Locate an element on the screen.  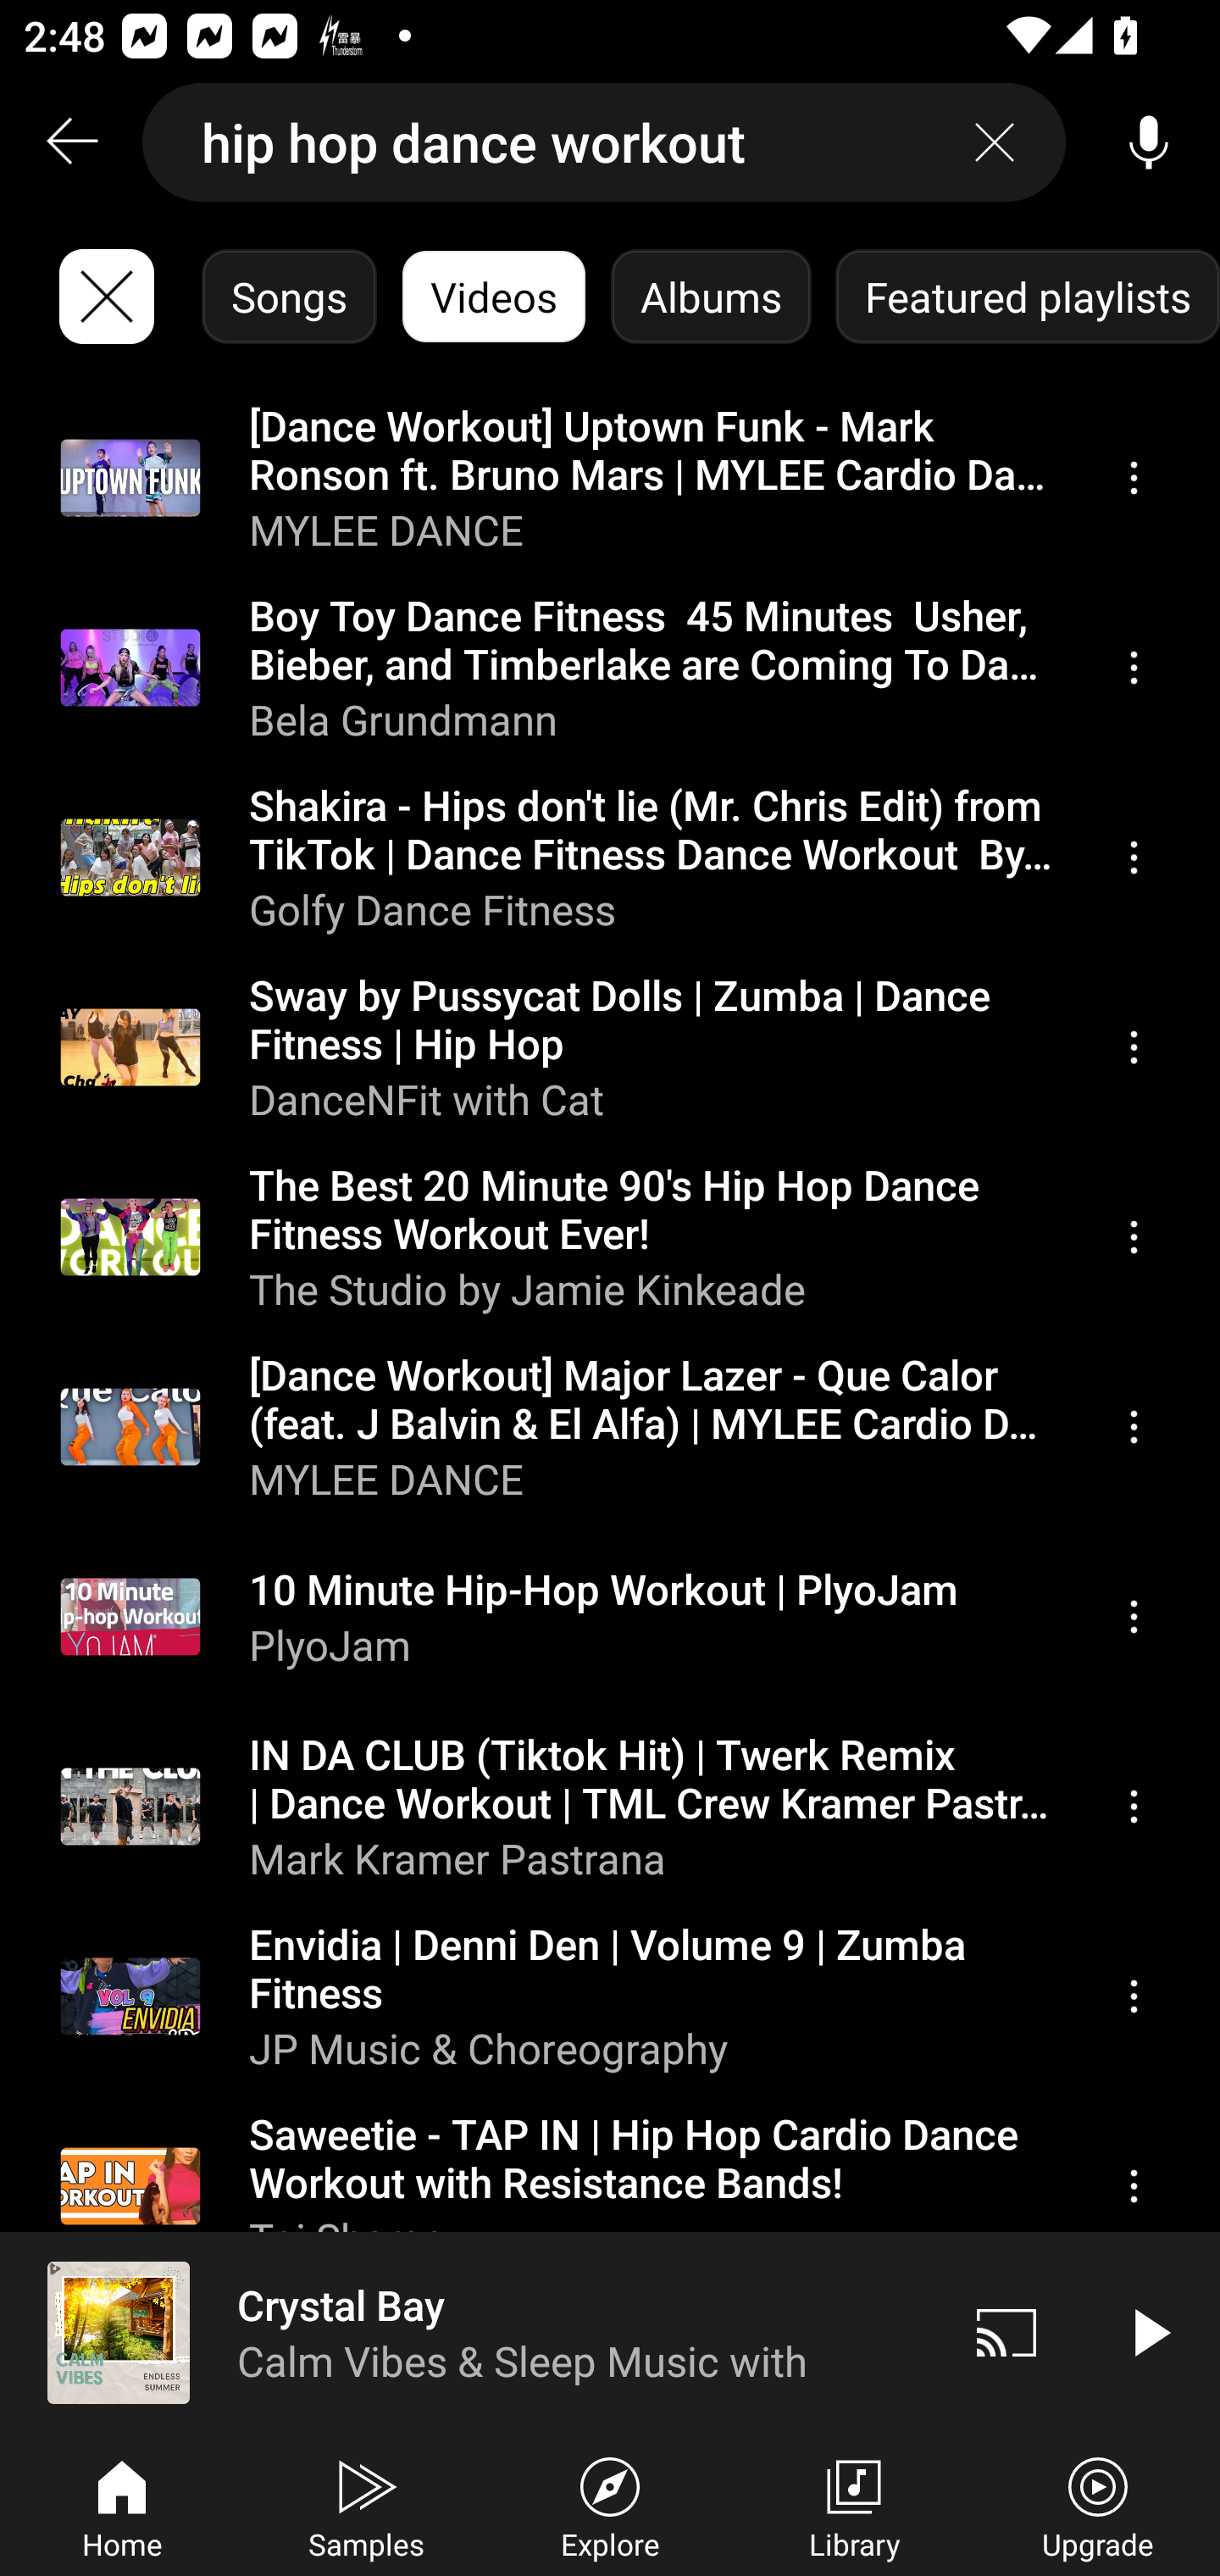
Upgrade is located at coordinates (1098, 2505).